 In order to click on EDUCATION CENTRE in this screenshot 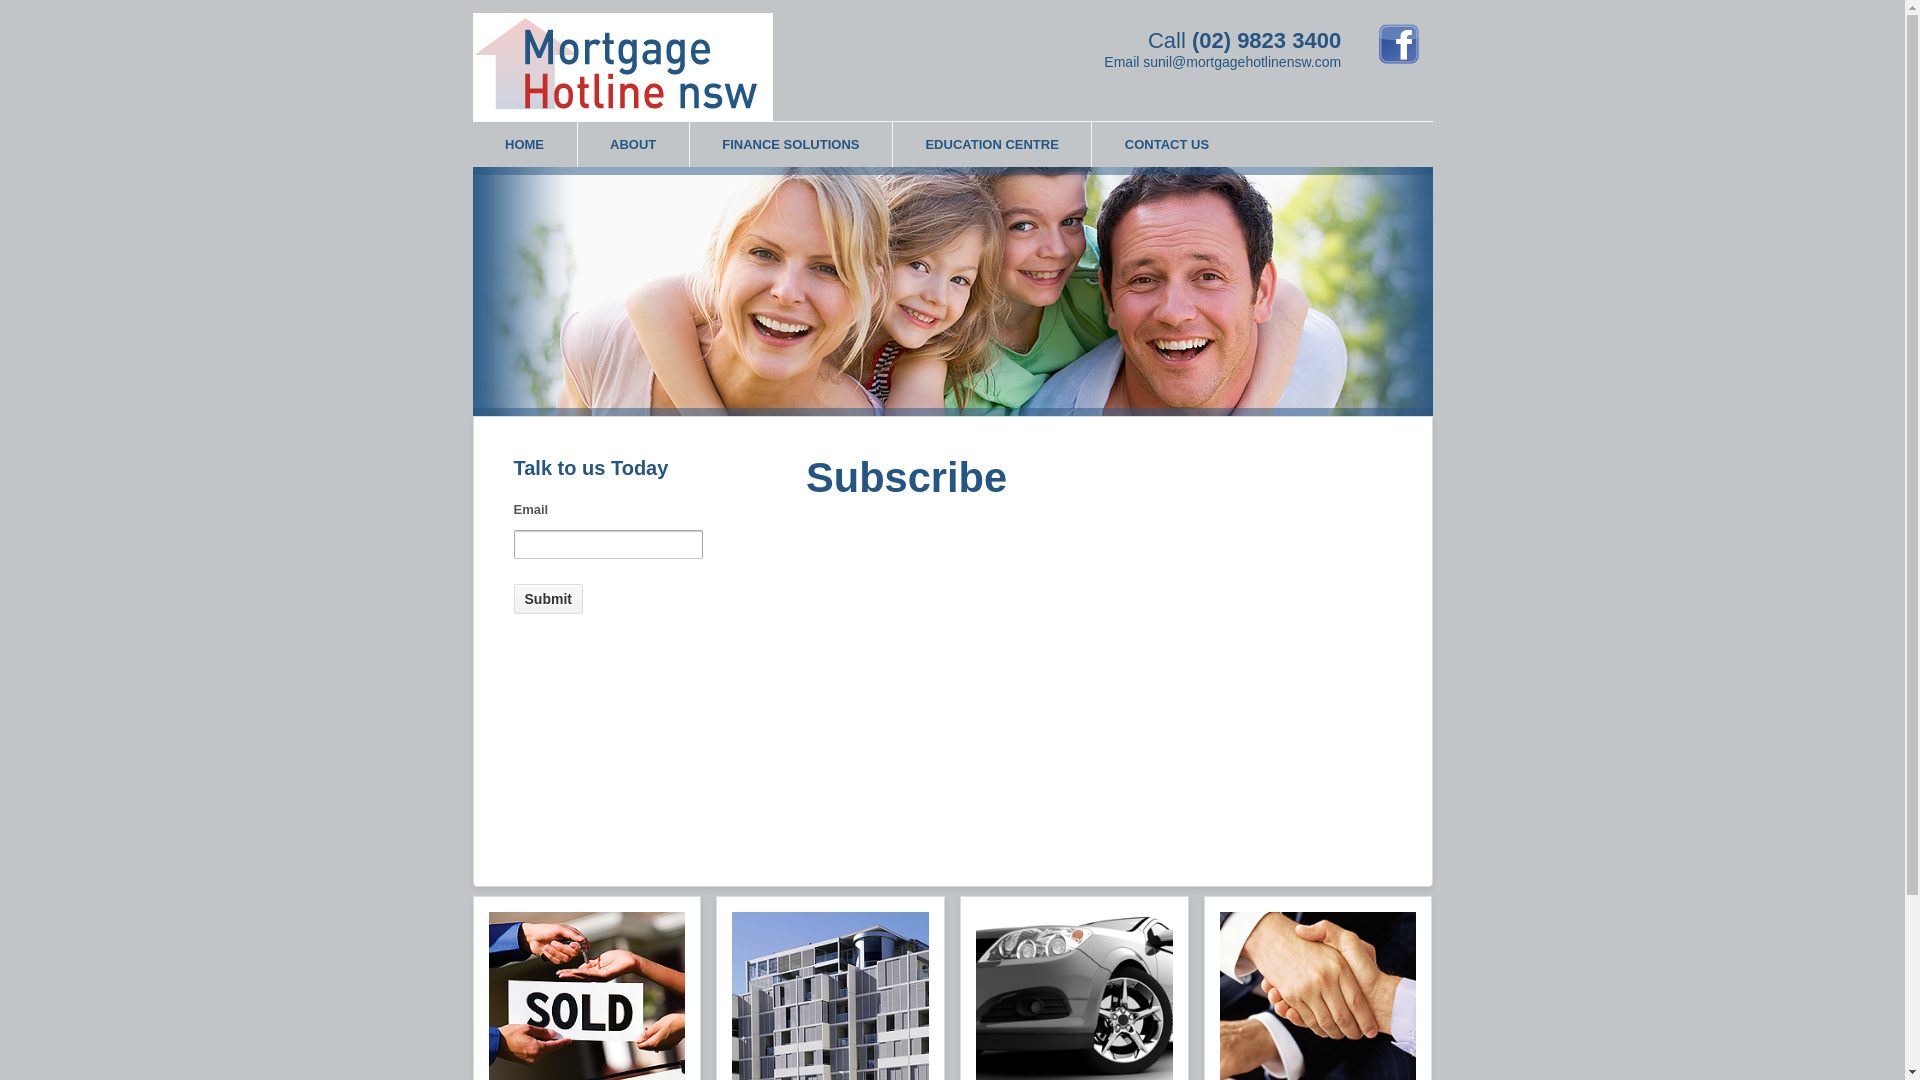, I will do `click(992, 144)`.